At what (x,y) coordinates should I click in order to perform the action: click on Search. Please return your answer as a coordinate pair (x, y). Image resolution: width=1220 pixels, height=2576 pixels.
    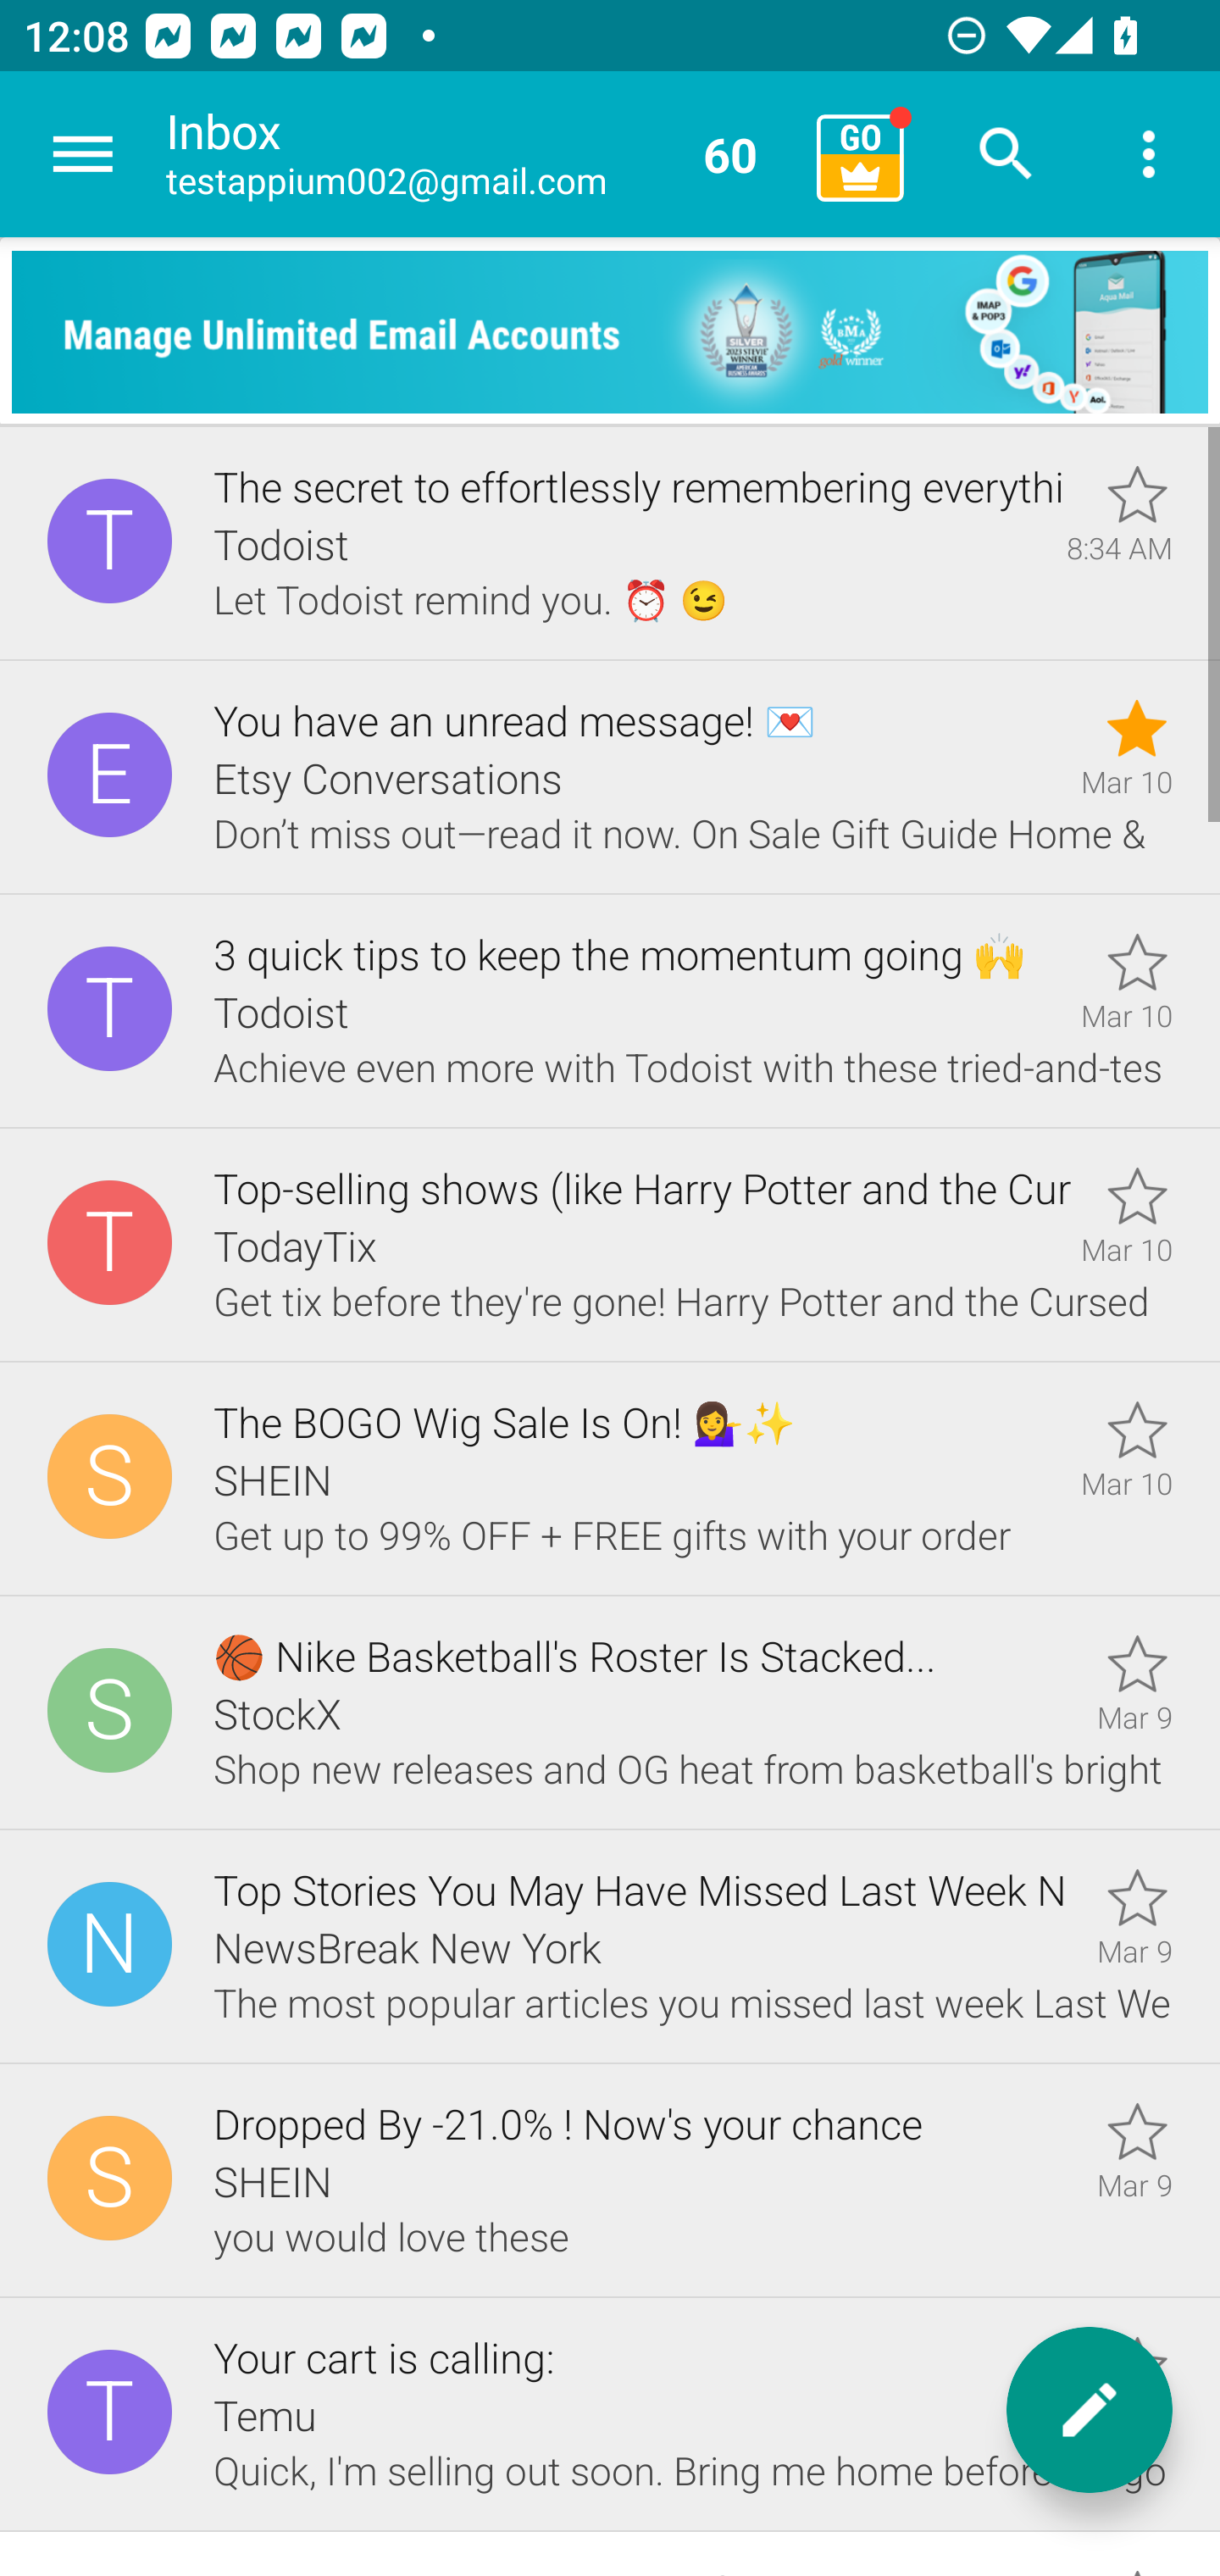
    Looking at the image, I should click on (1006, 154).